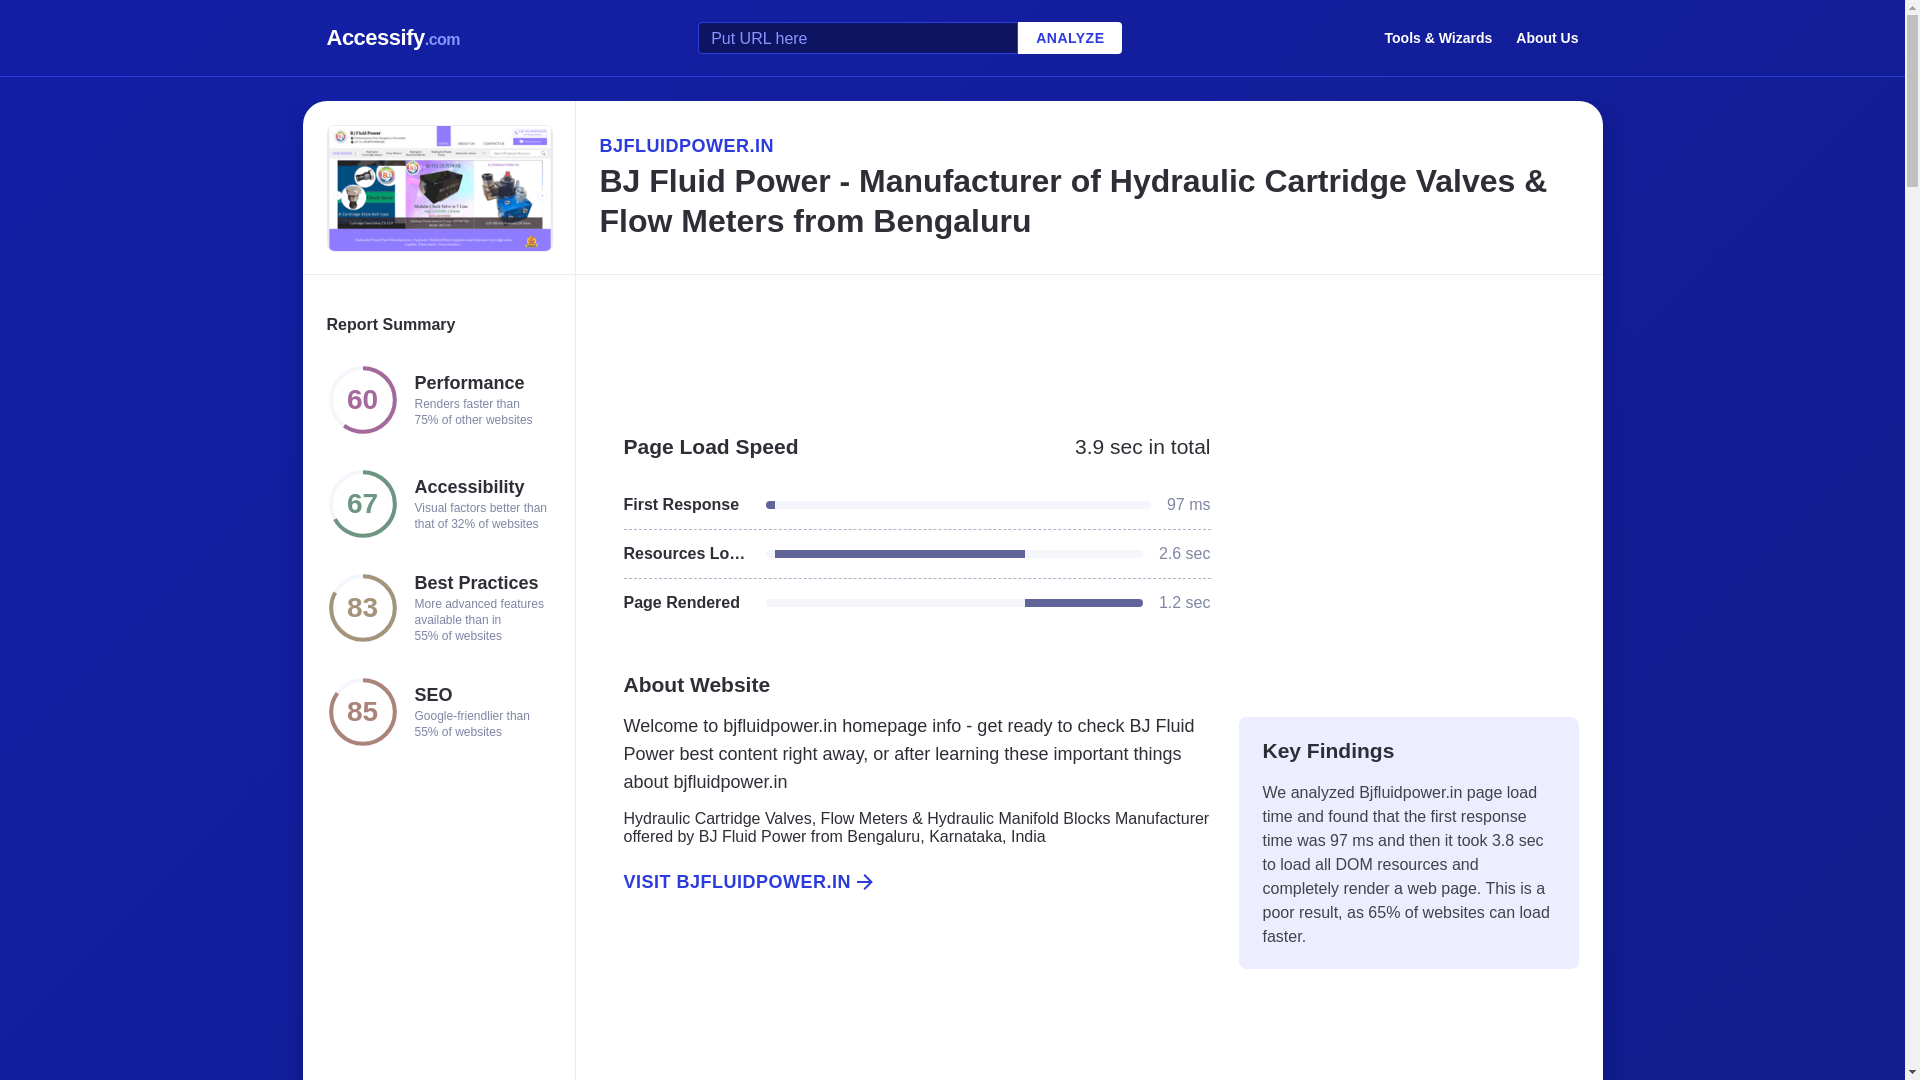 The width and height of the screenshot is (1920, 1080). What do you see at coordinates (1408, 552) in the screenshot?
I see `Advertisement` at bounding box center [1408, 552].